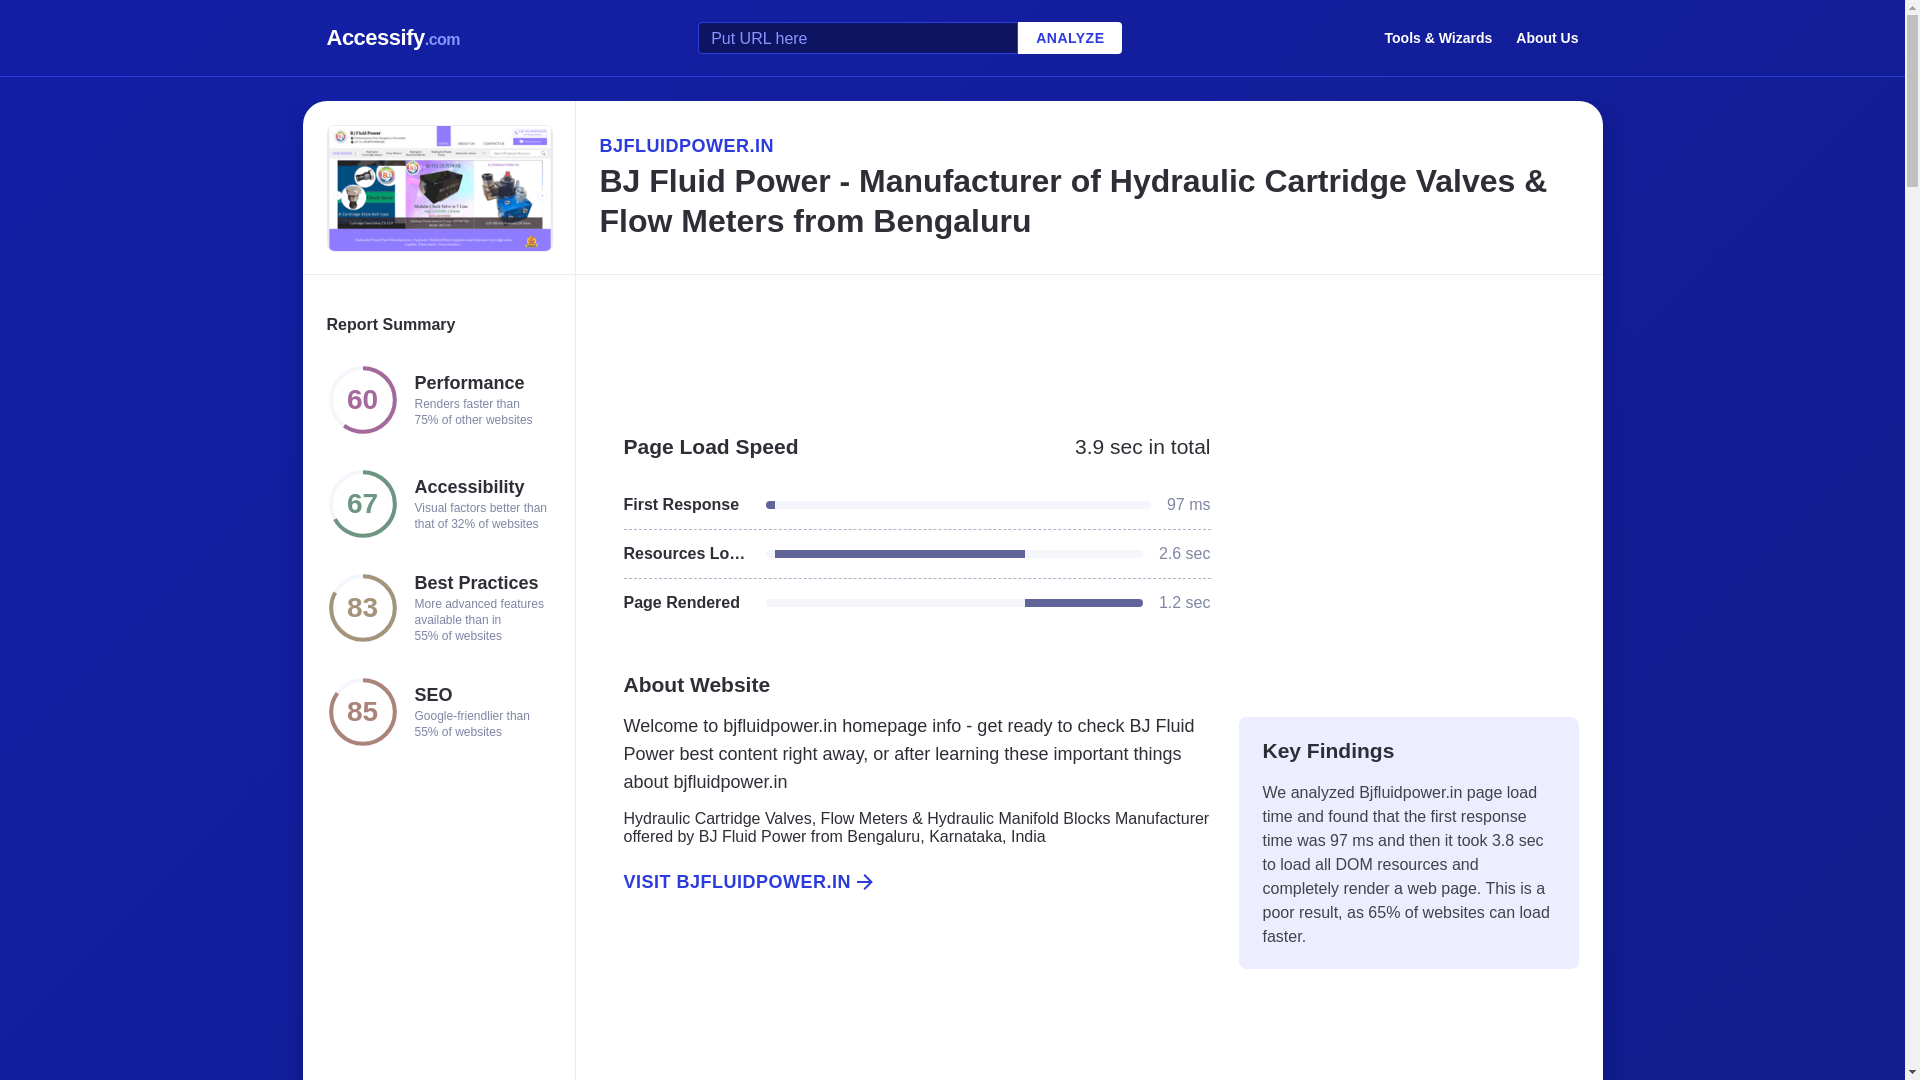 The width and height of the screenshot is (1920, 1080). What do you see at coordinates (1408, 552) in the screenshot?
I see `Advertisement` at bounding box center [1408, 552].